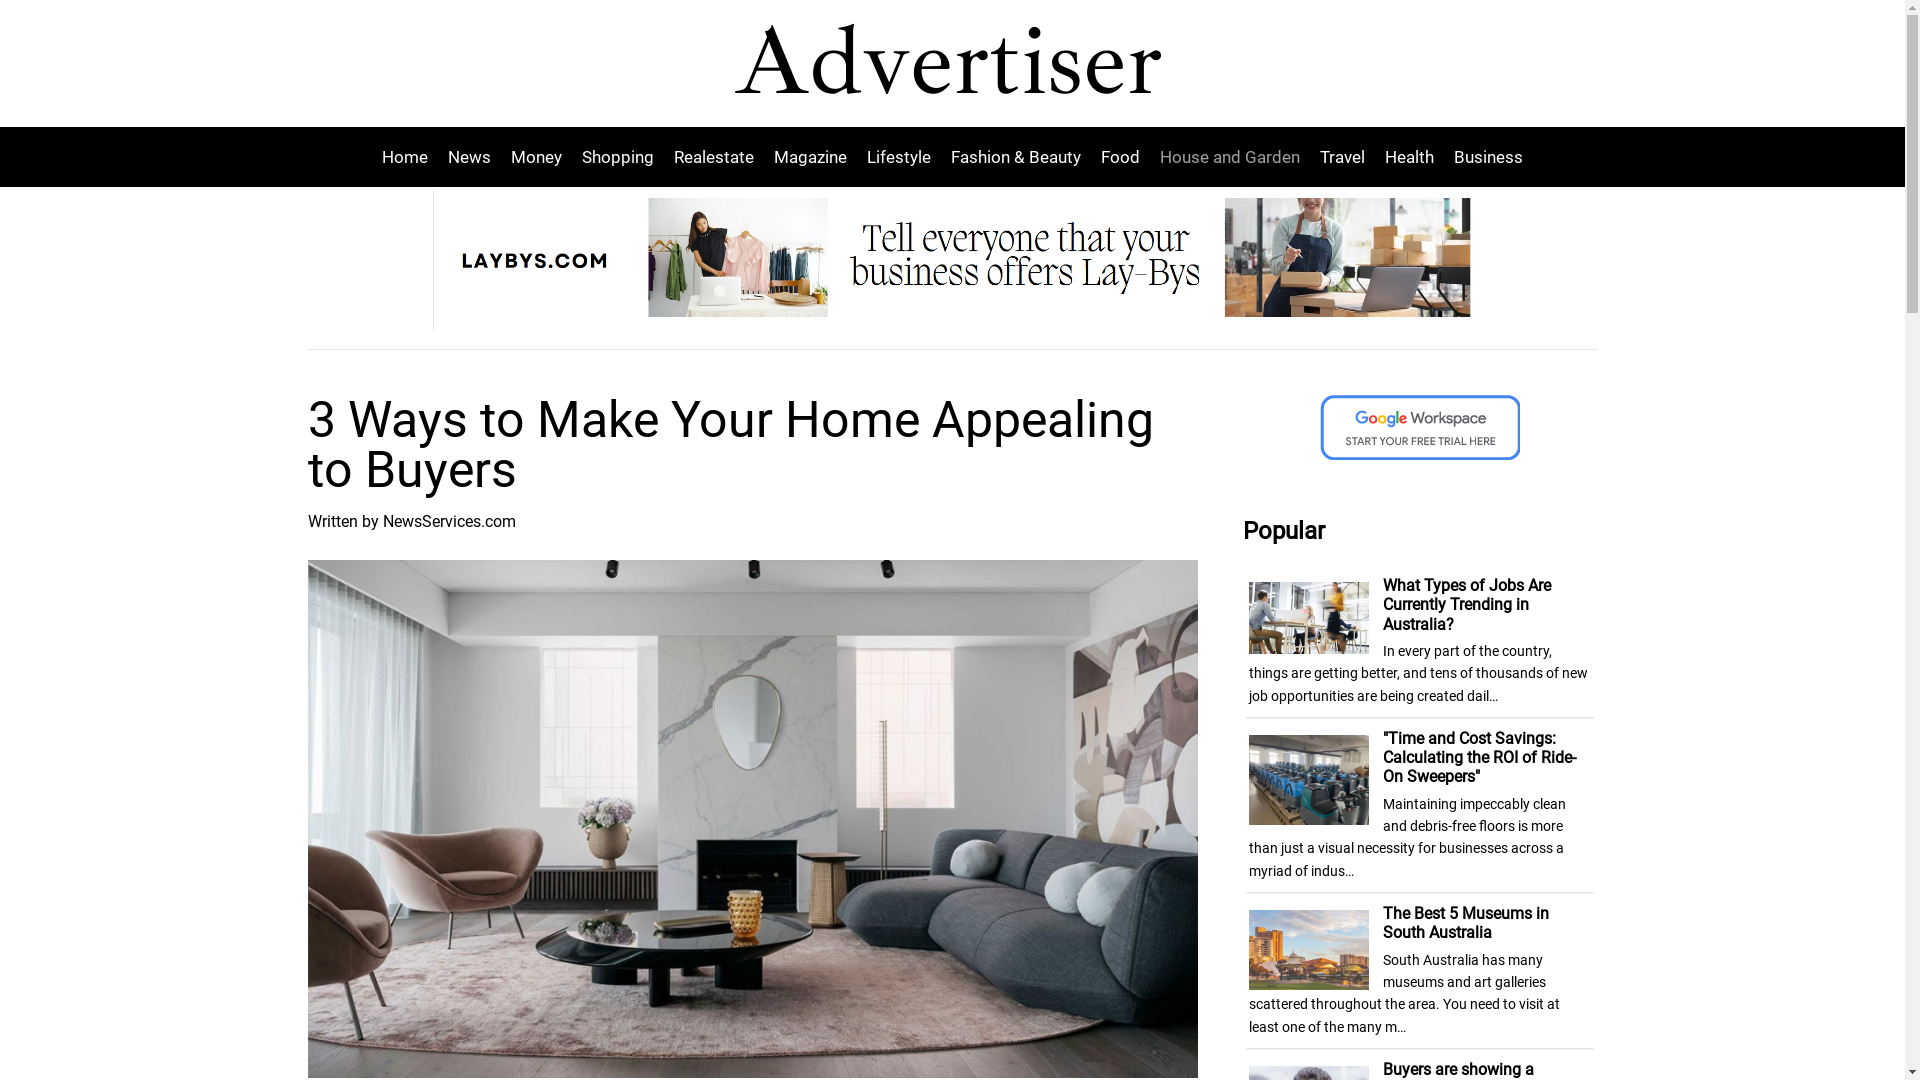 Image resolution: width=1920 pixels, height=1080 pixels. Describe the element at coordinates (899, 156) in the screenshot. I see `Lifestyle` at that location.